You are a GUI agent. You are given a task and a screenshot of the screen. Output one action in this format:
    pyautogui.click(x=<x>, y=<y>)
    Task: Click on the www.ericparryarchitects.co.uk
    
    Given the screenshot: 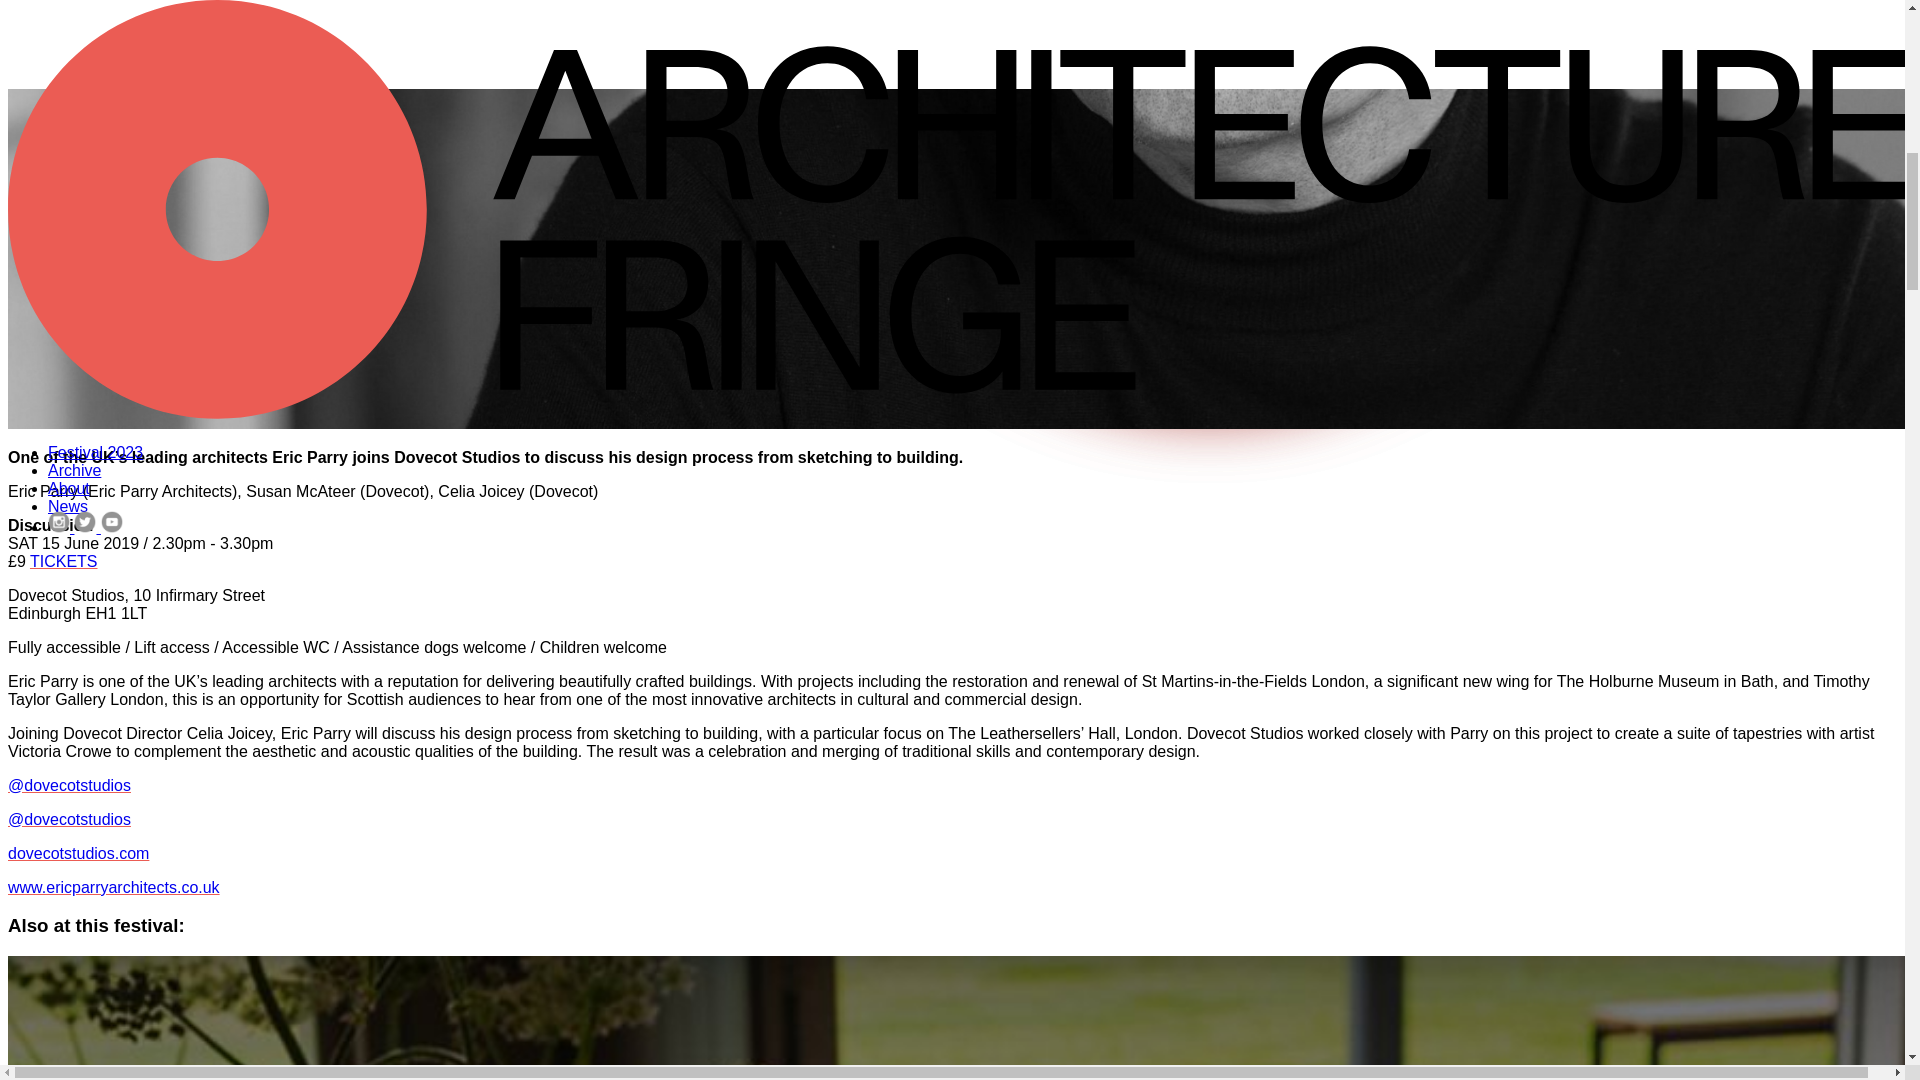 What is the action you would take?
    pyautogui.click(x=114, y=888)
    